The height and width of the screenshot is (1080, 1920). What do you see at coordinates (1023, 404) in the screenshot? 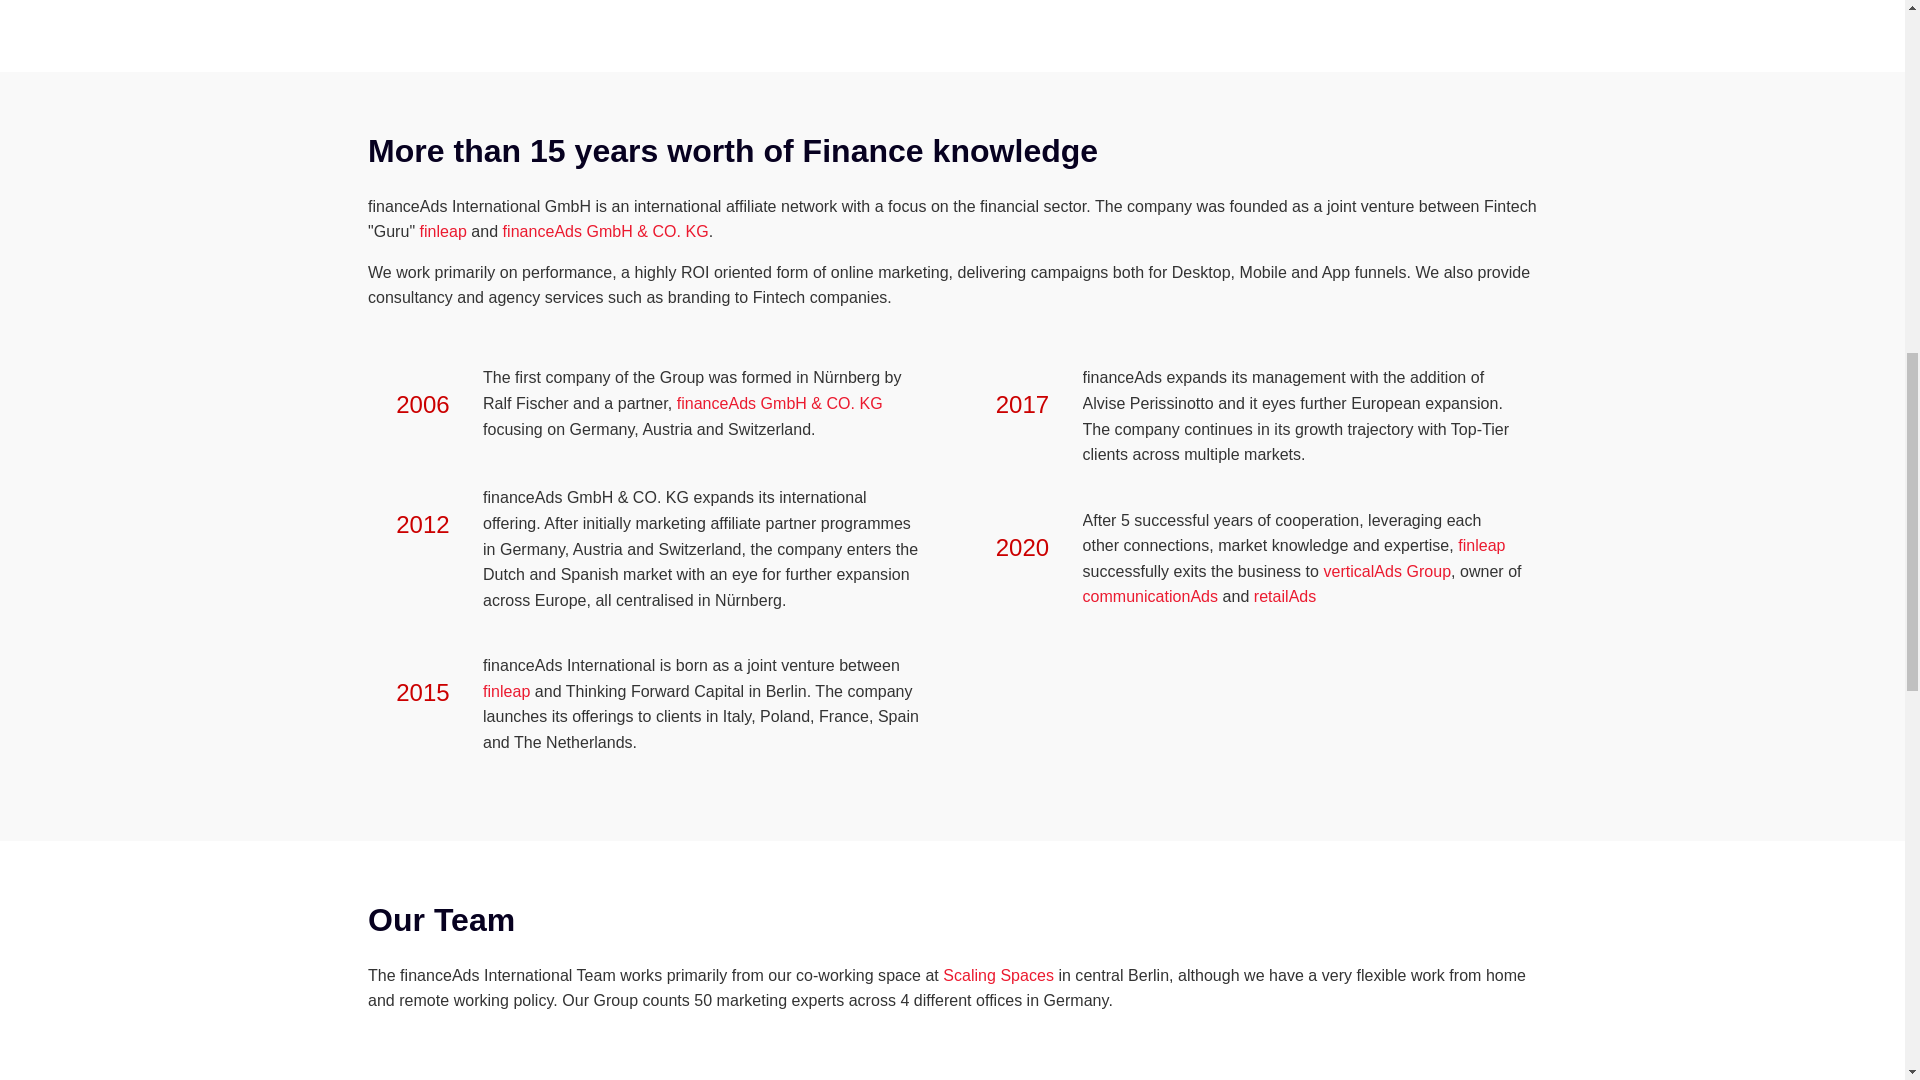
I see `2017` at bounding box center [1023, 404].